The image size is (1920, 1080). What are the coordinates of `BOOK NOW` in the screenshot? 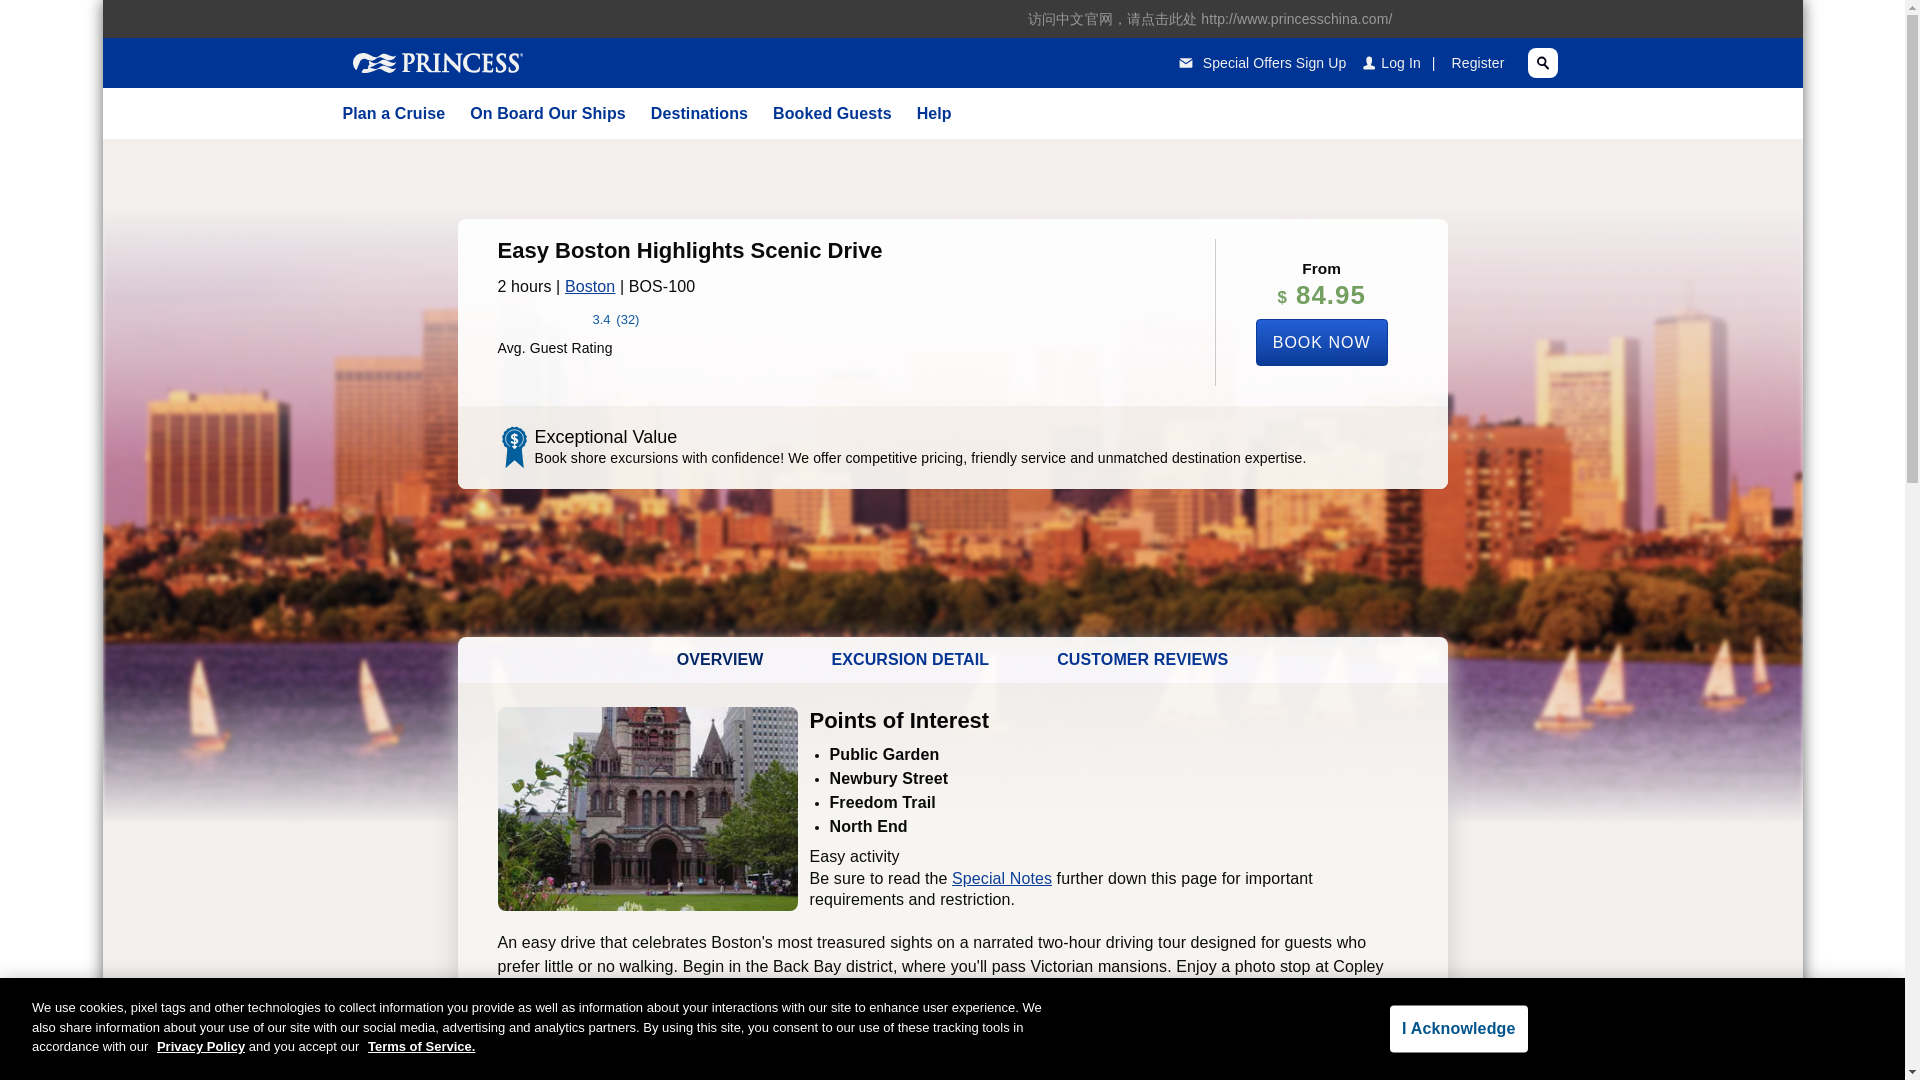 It's located at (1322, 342).